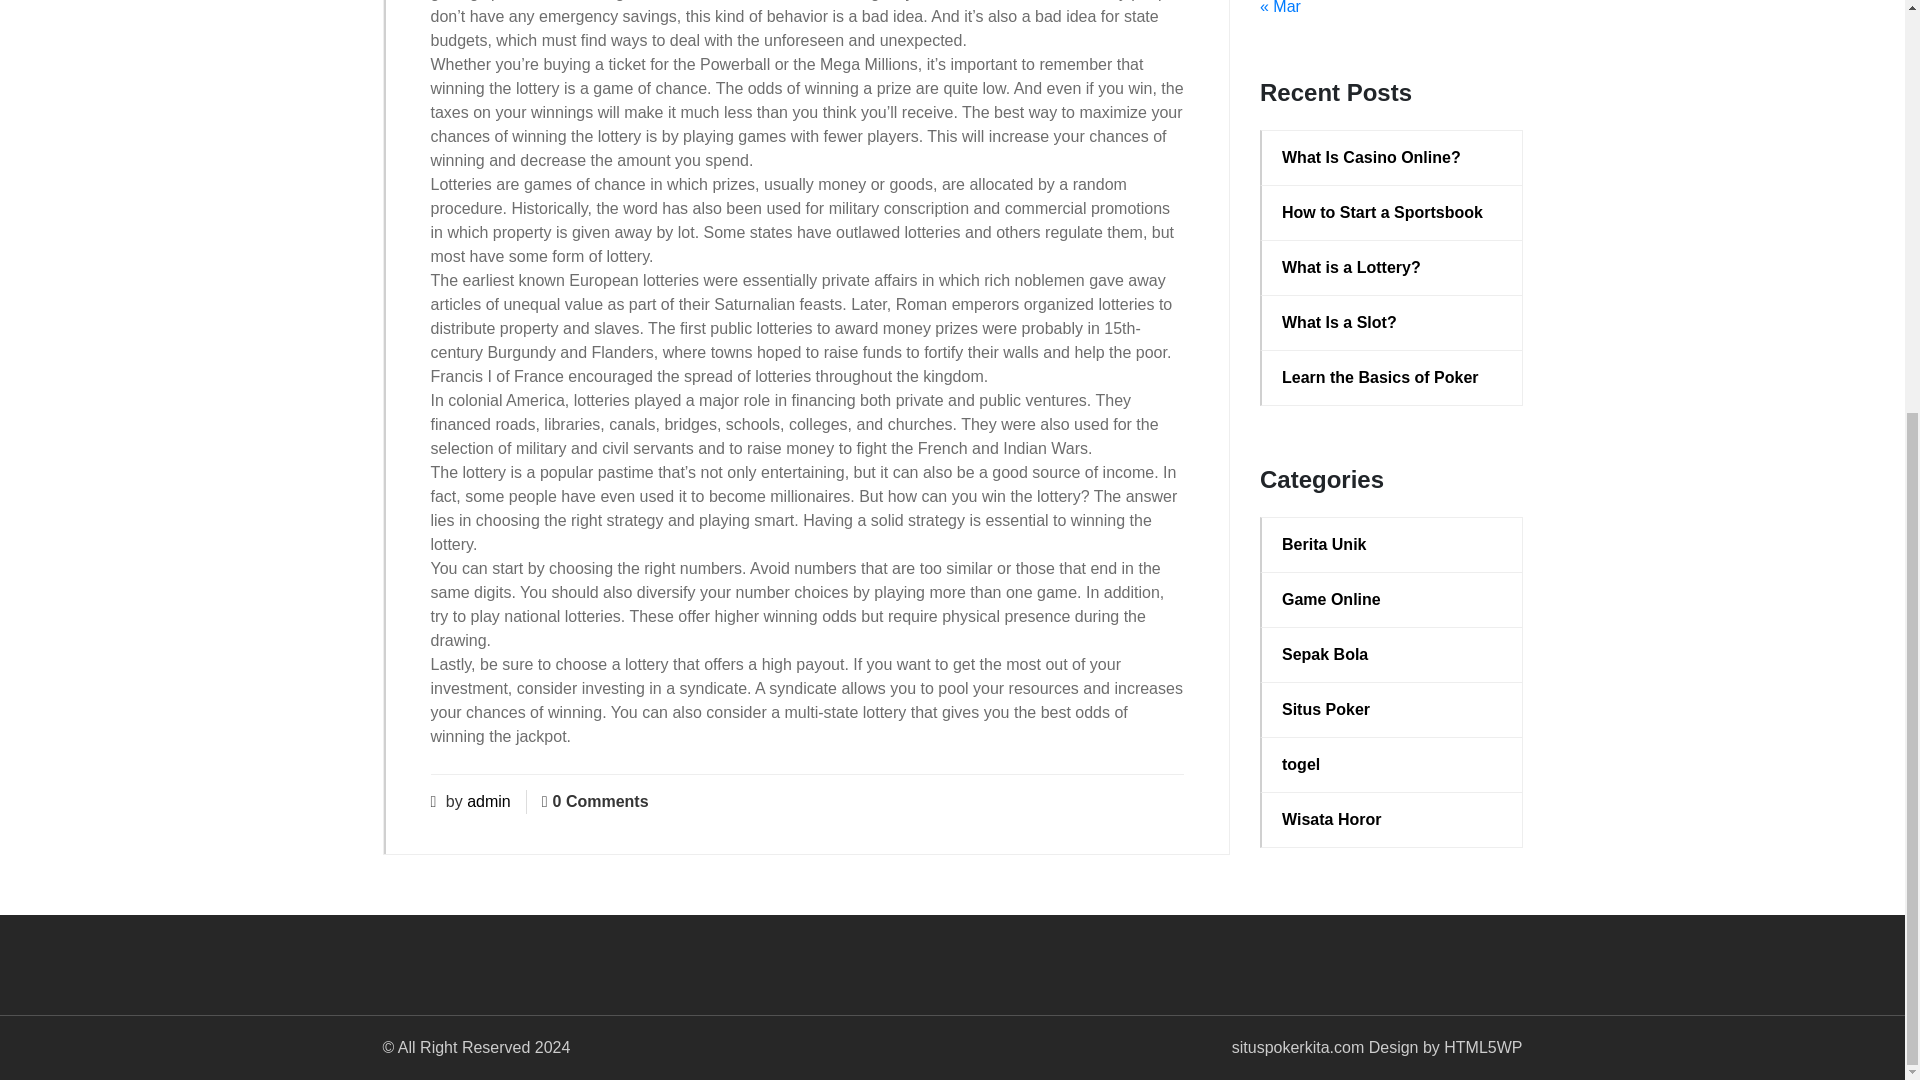 This screenshot has width=1920, height=1080. I want to click on Game Online, so click(1392, 600).